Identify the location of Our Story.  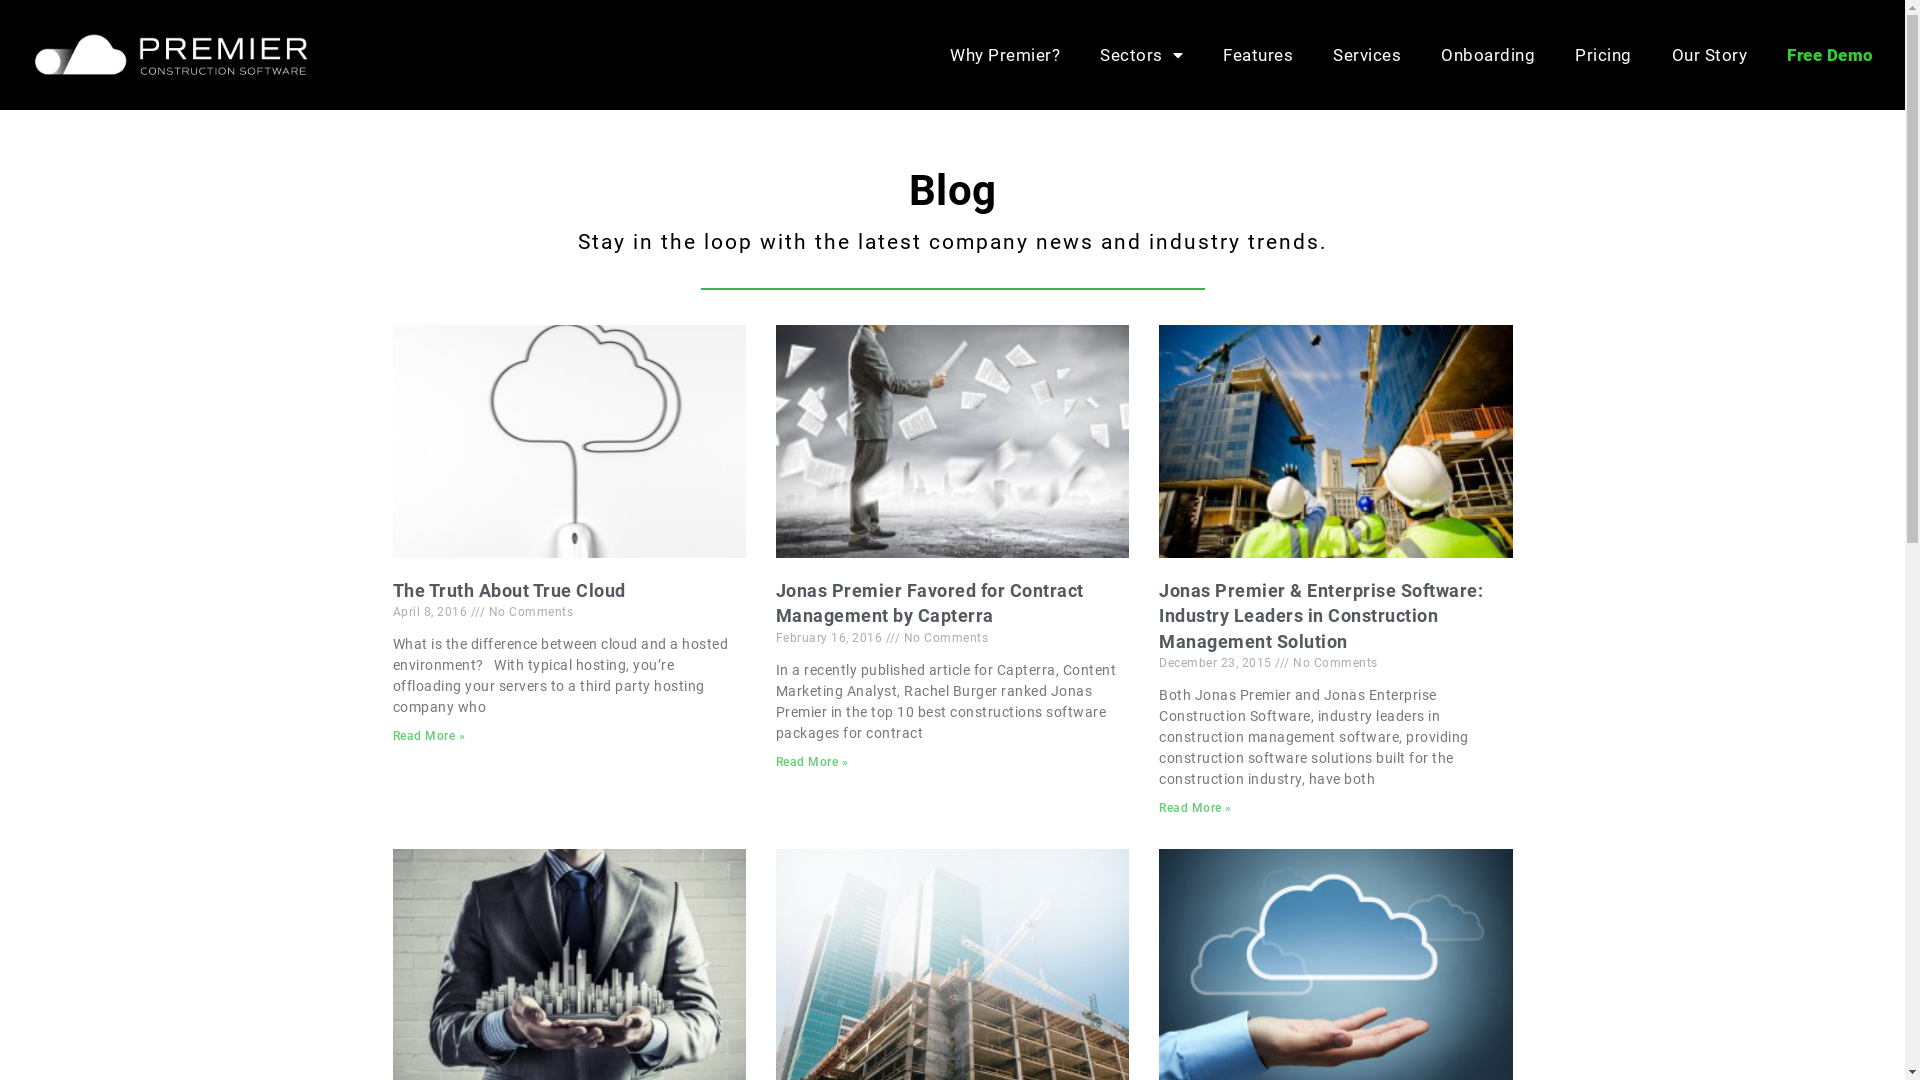
(1710, 55).